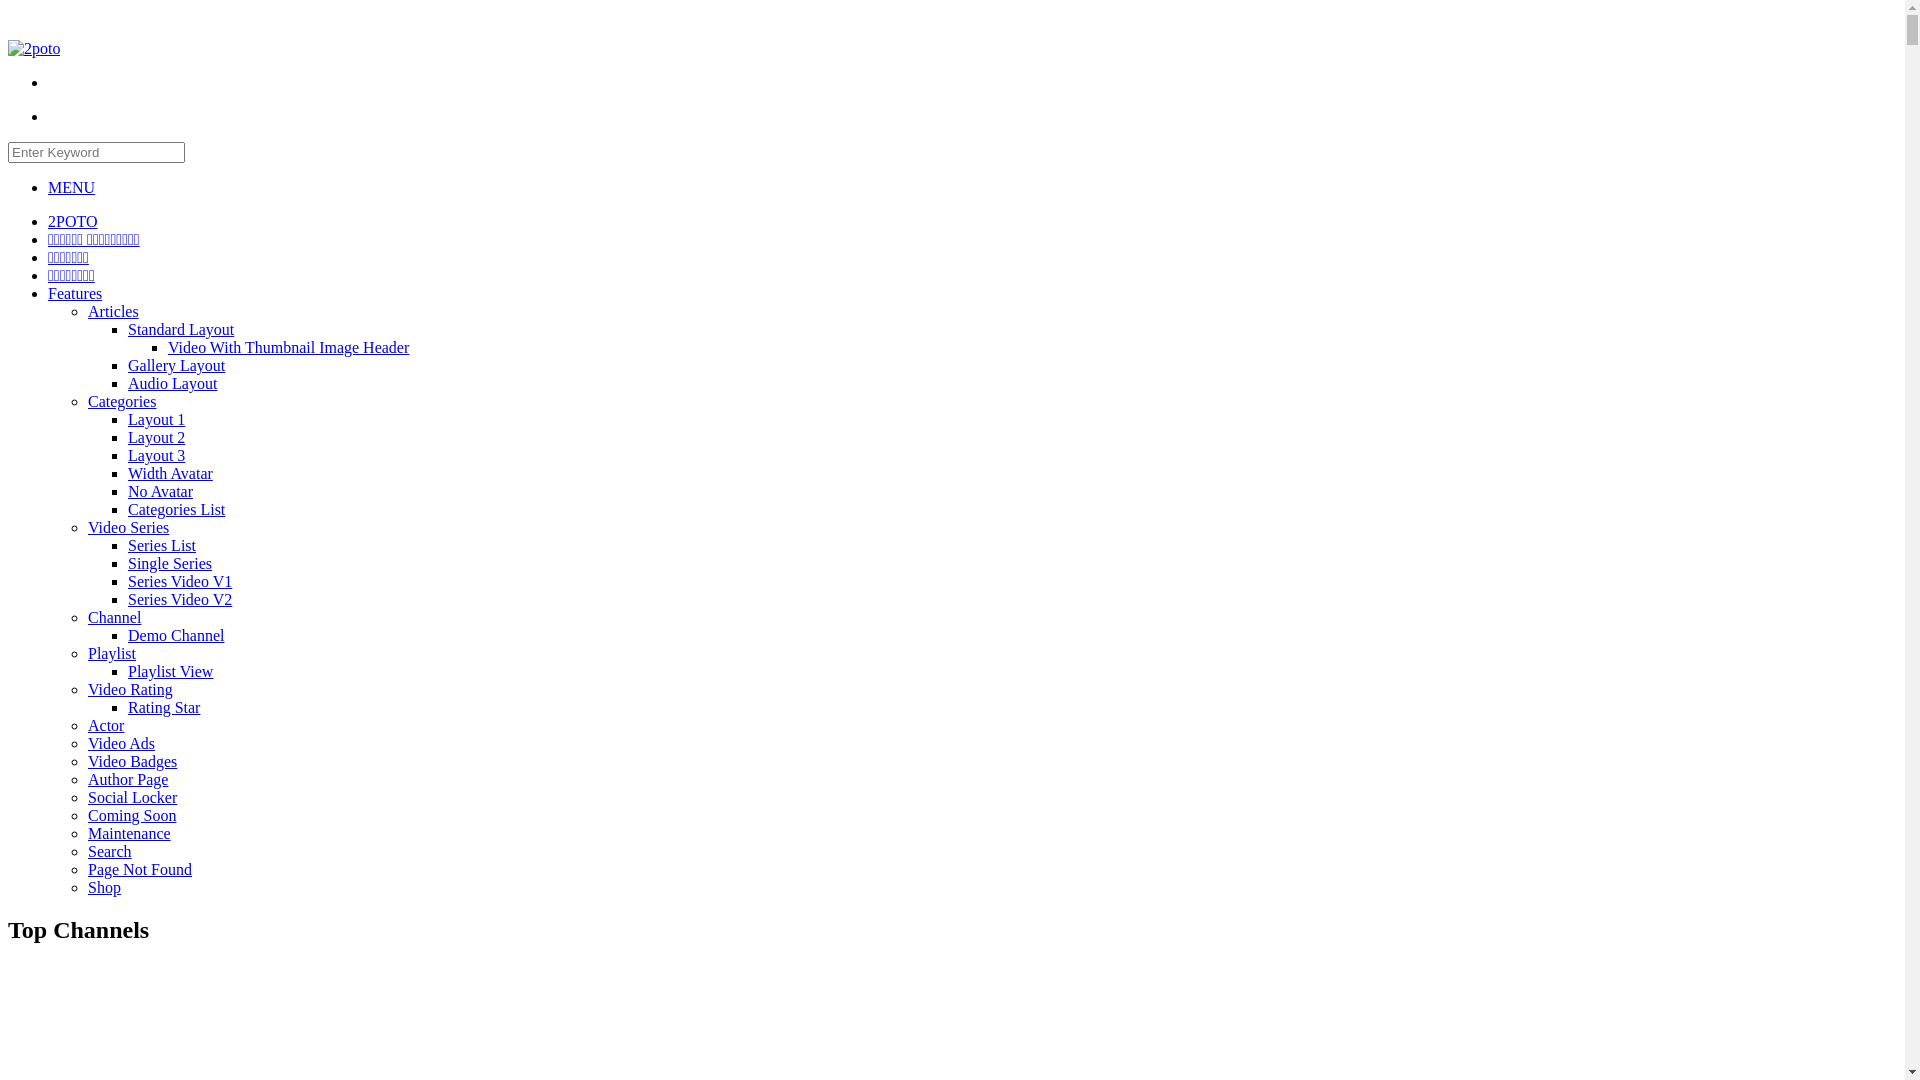 This screenshot has width=1920, height=1080. I want to click on Audio Layout, so click(172, 384).